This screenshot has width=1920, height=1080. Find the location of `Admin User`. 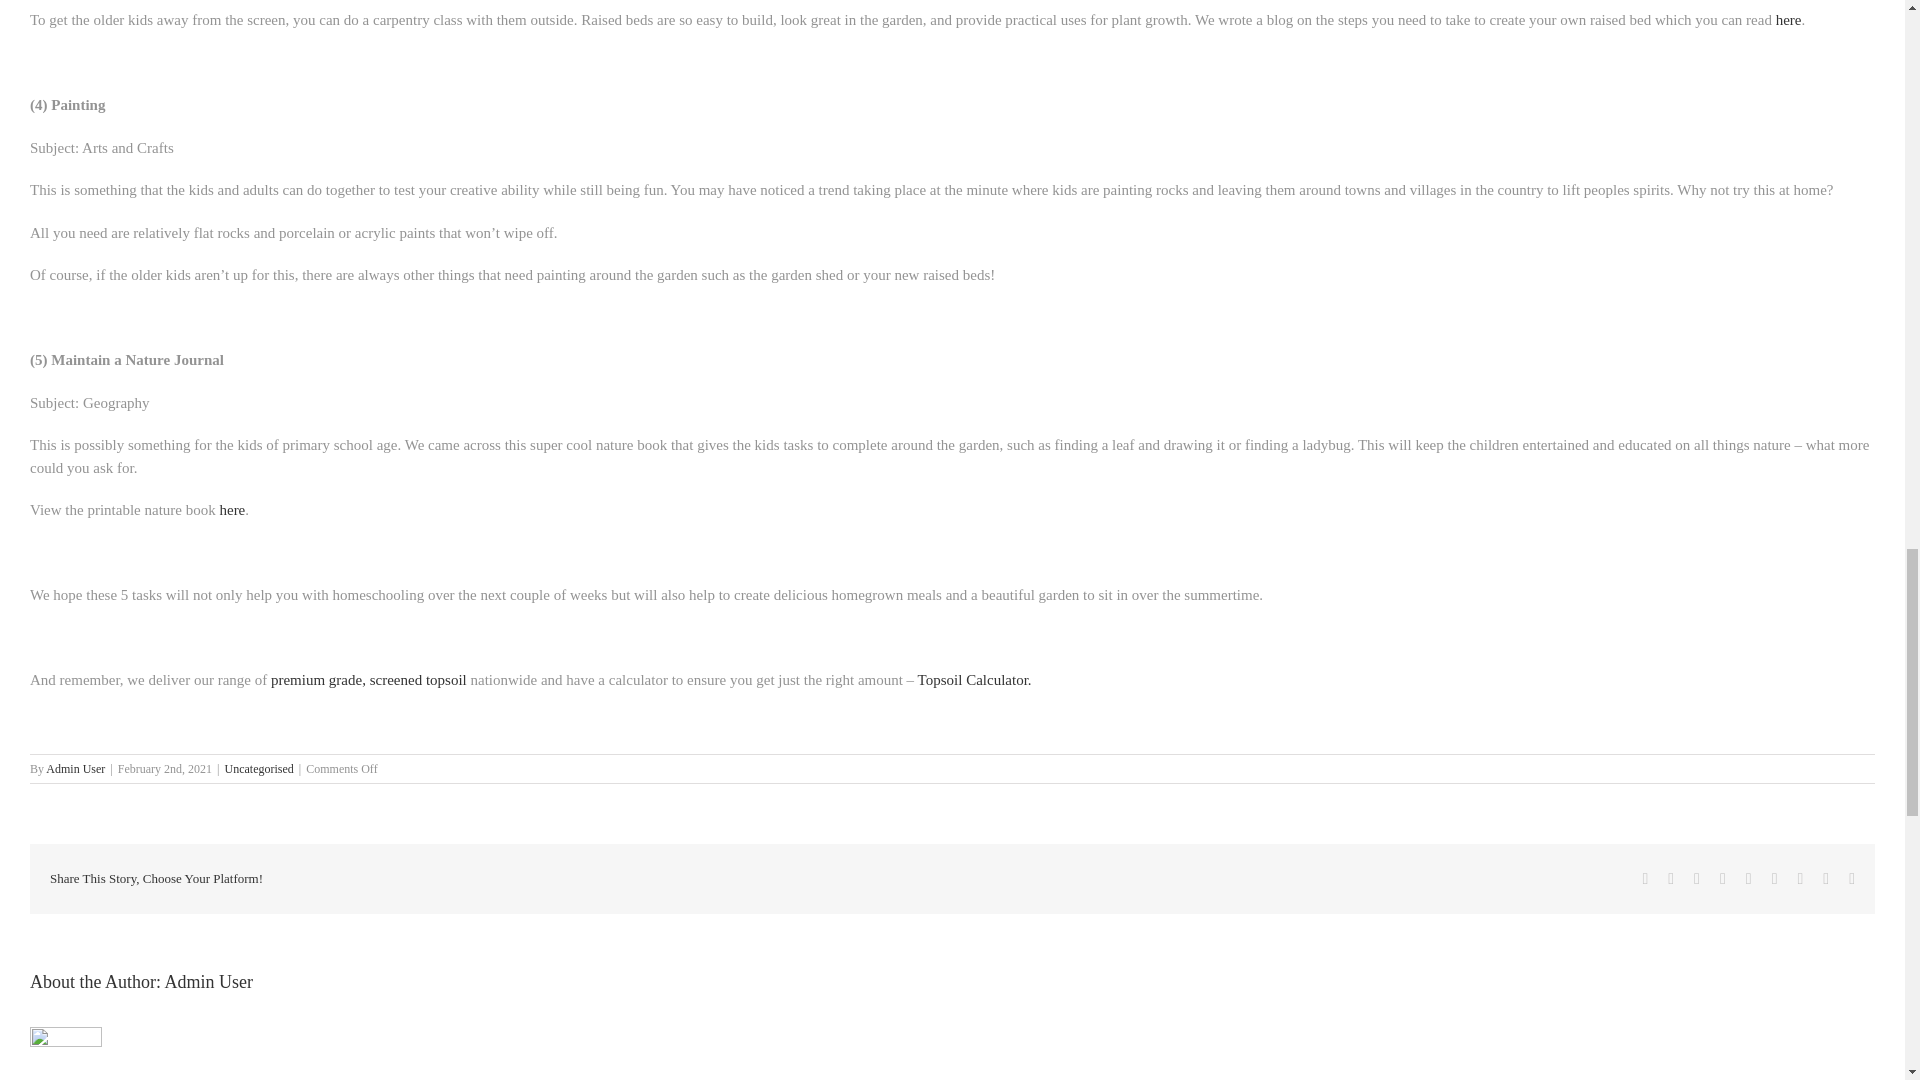

Admin User is located at coordinates (76, 769).